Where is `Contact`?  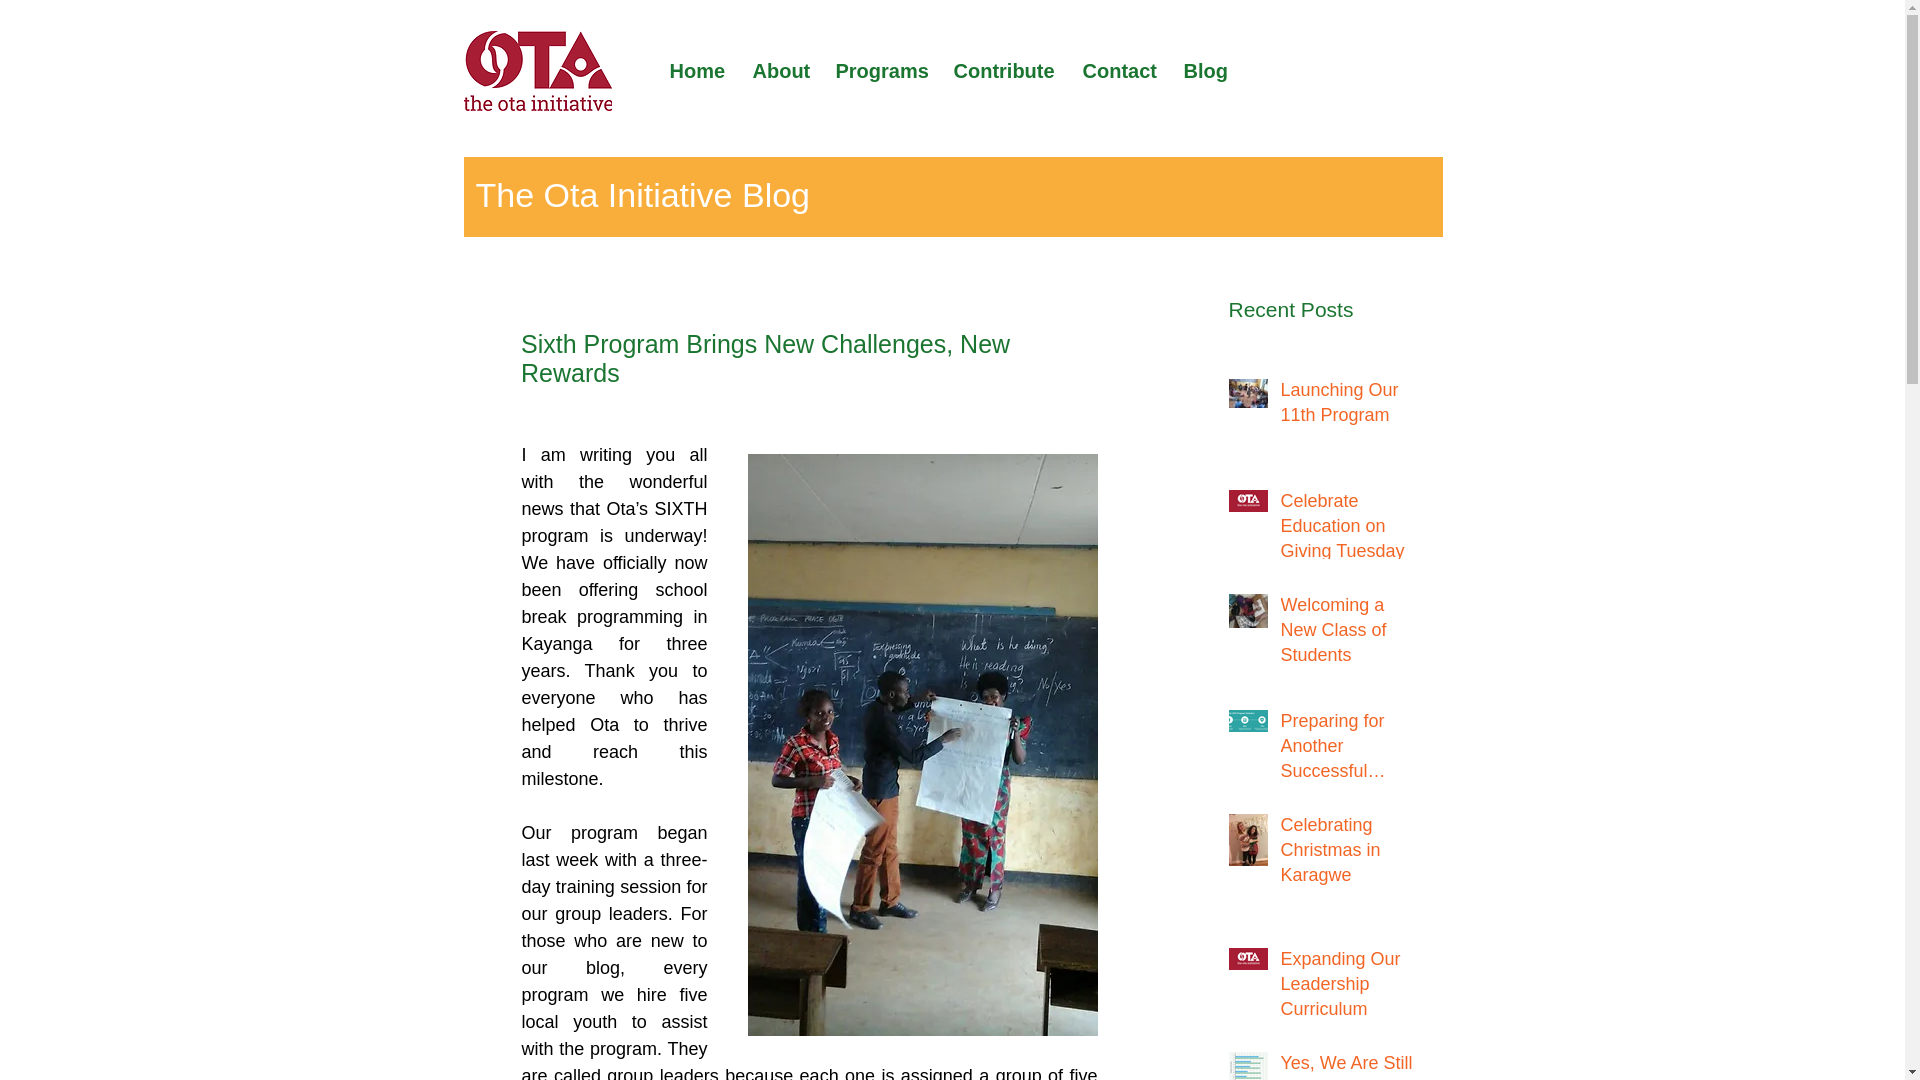
Contact is located at coordinates (1122, 70).